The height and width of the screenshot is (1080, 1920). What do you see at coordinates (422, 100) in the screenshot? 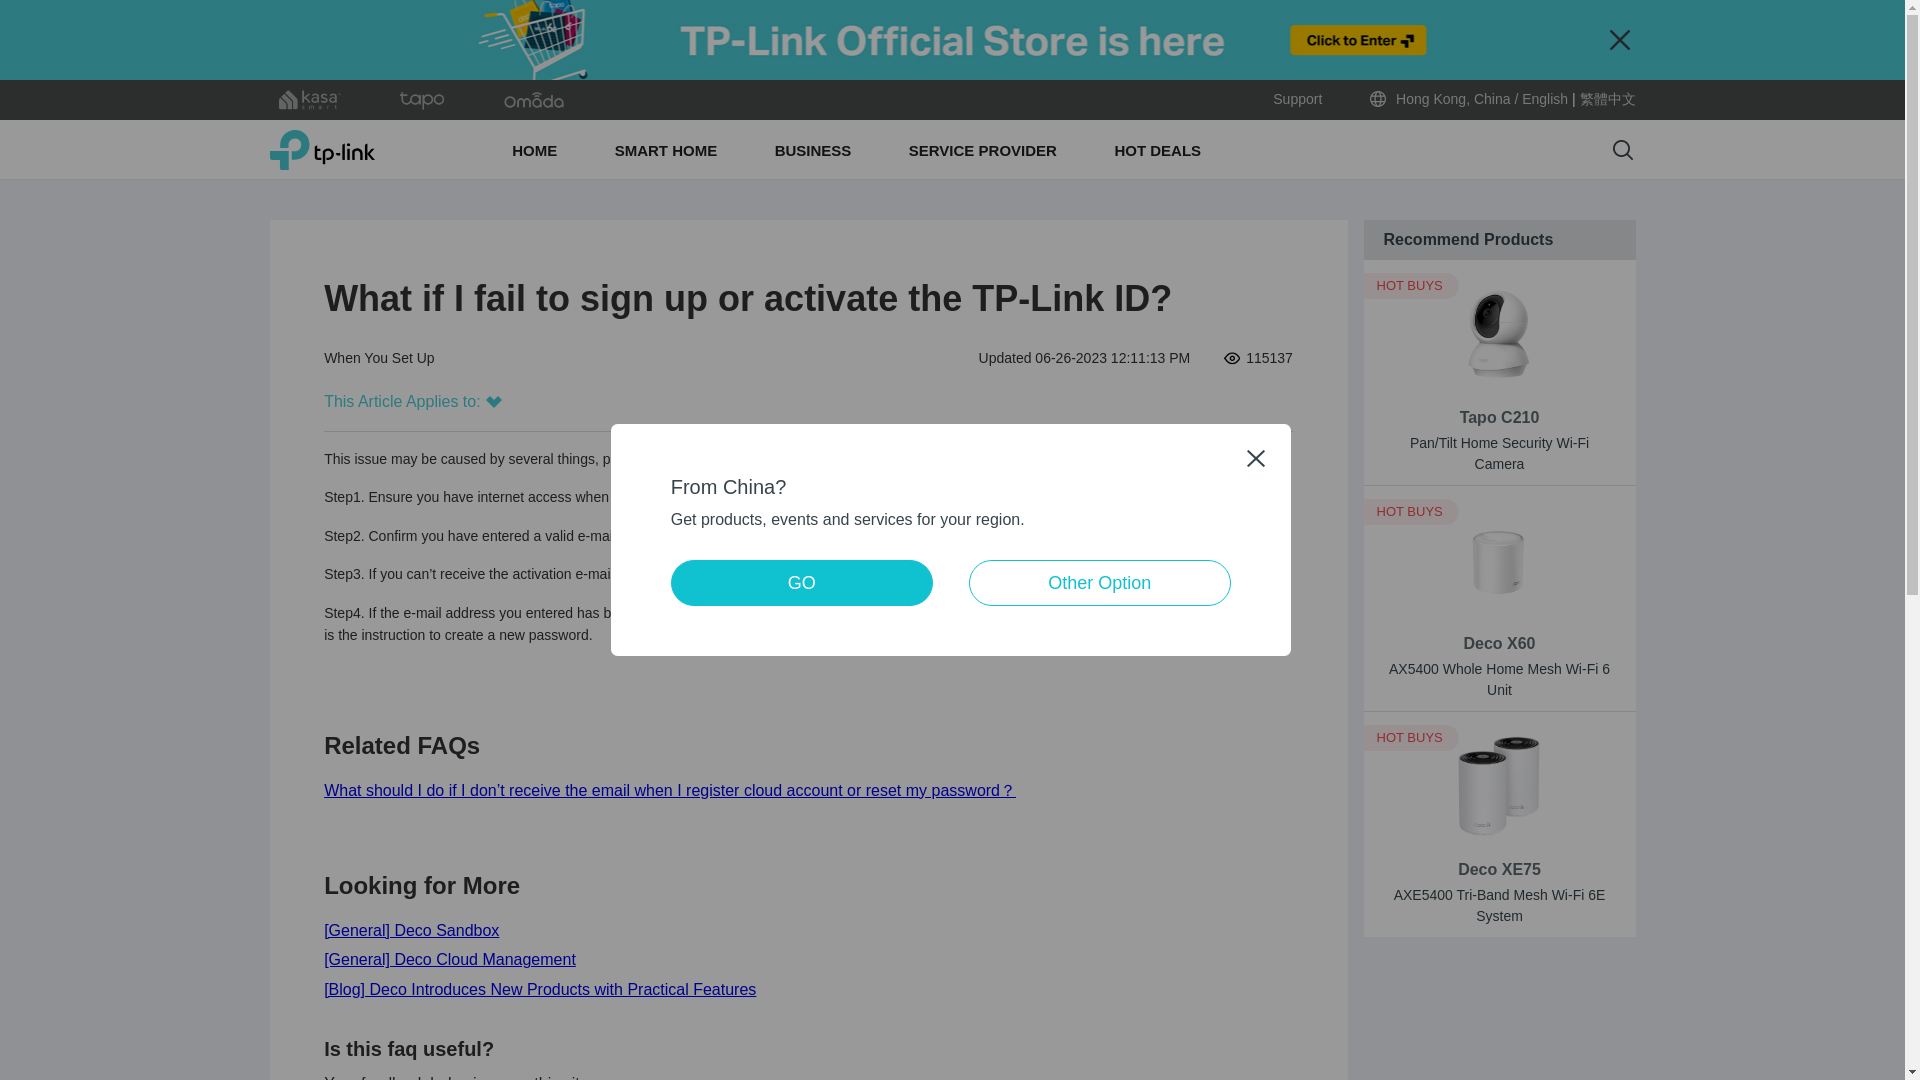
I see `tapo` at bounding box center [422, 100].